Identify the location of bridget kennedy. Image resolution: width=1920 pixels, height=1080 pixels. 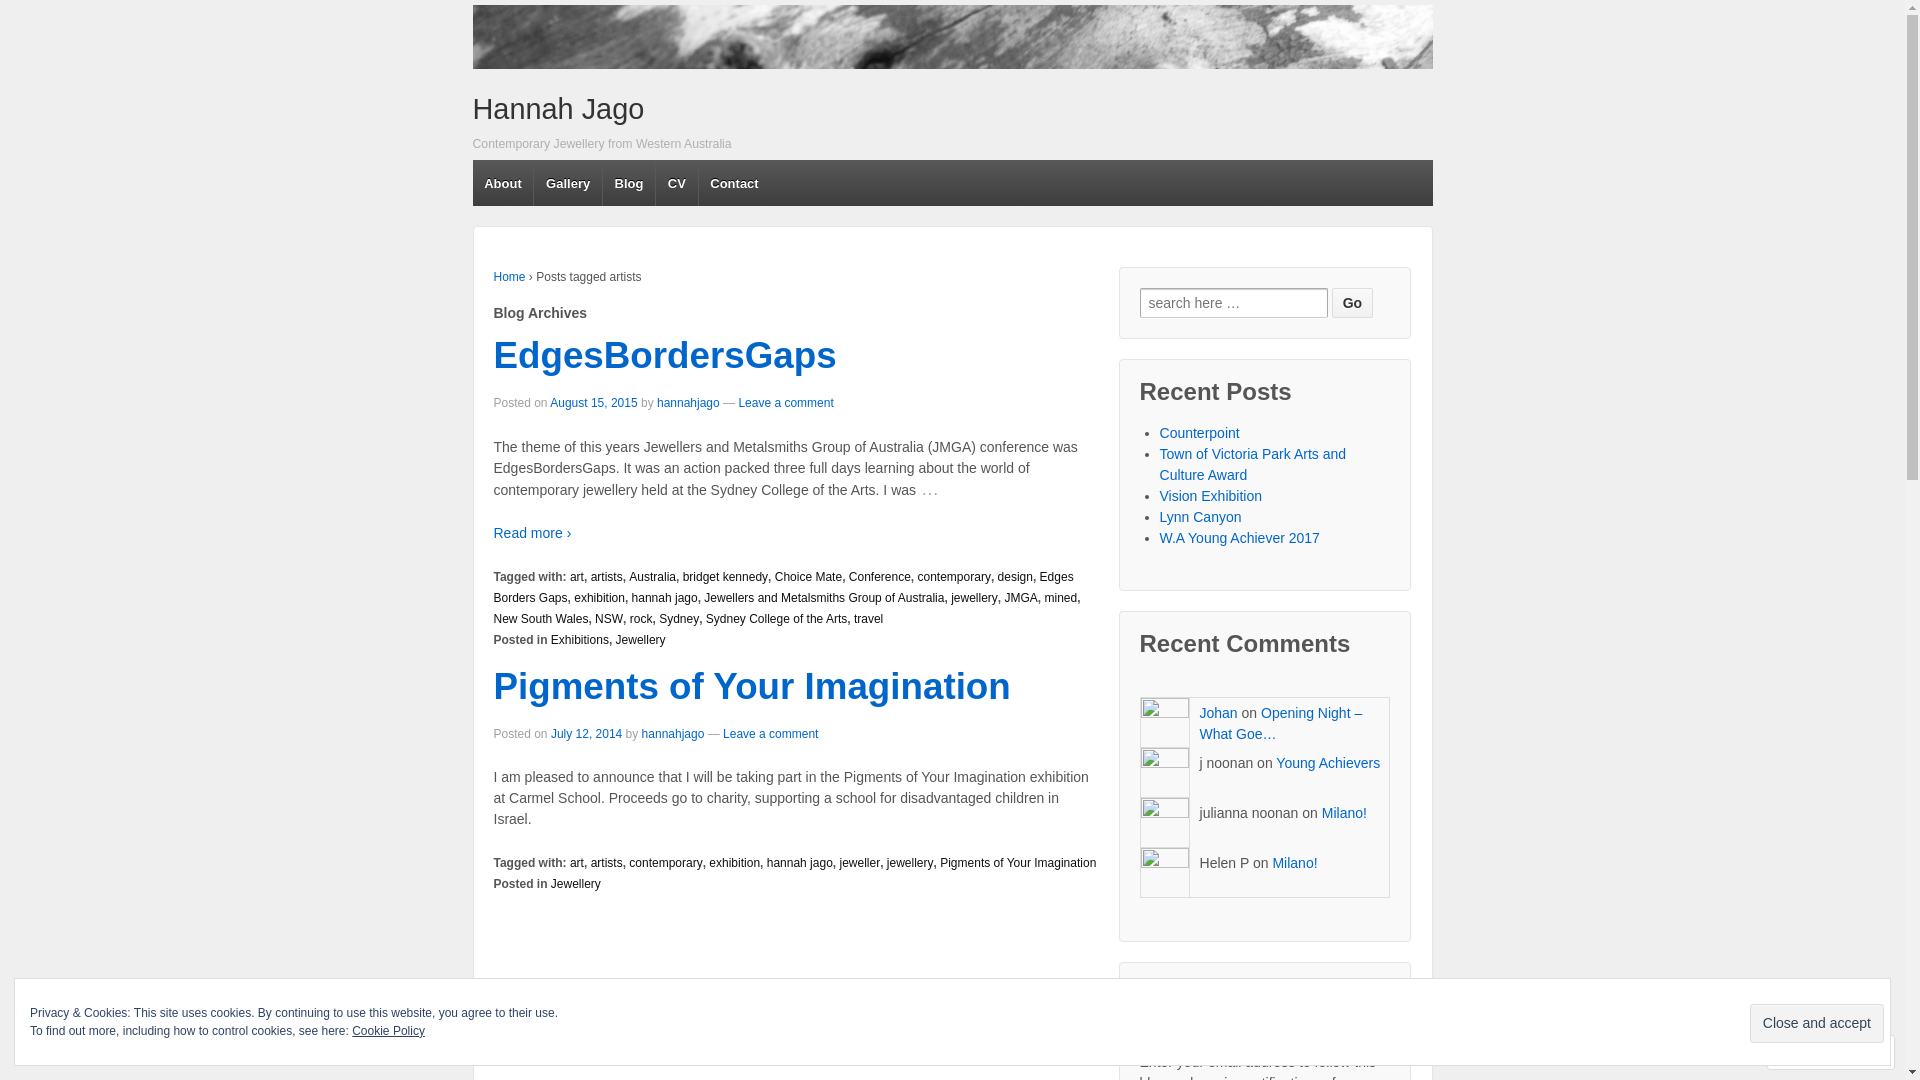
(726, 577).